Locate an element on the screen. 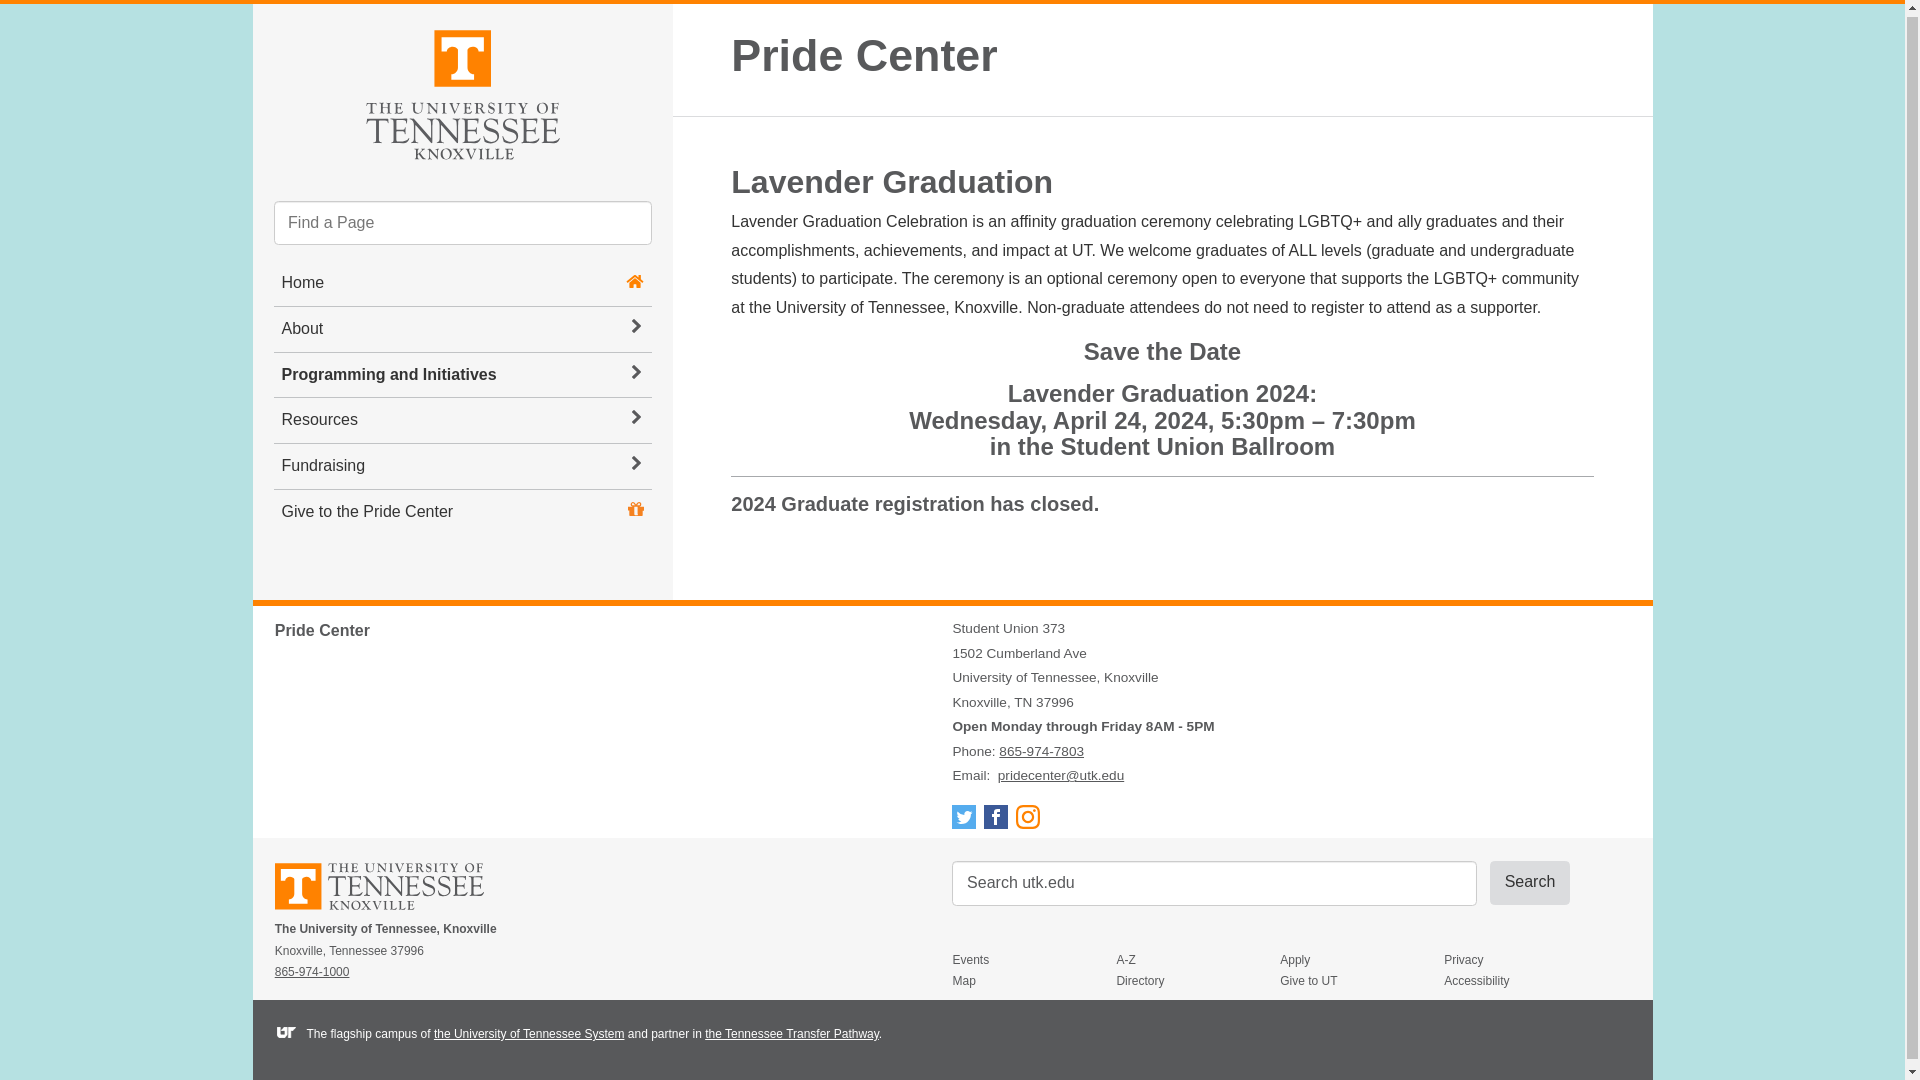 The height and width of the screenshot is (1080, 1920). Pride Center is located at coordinates (864, 55).